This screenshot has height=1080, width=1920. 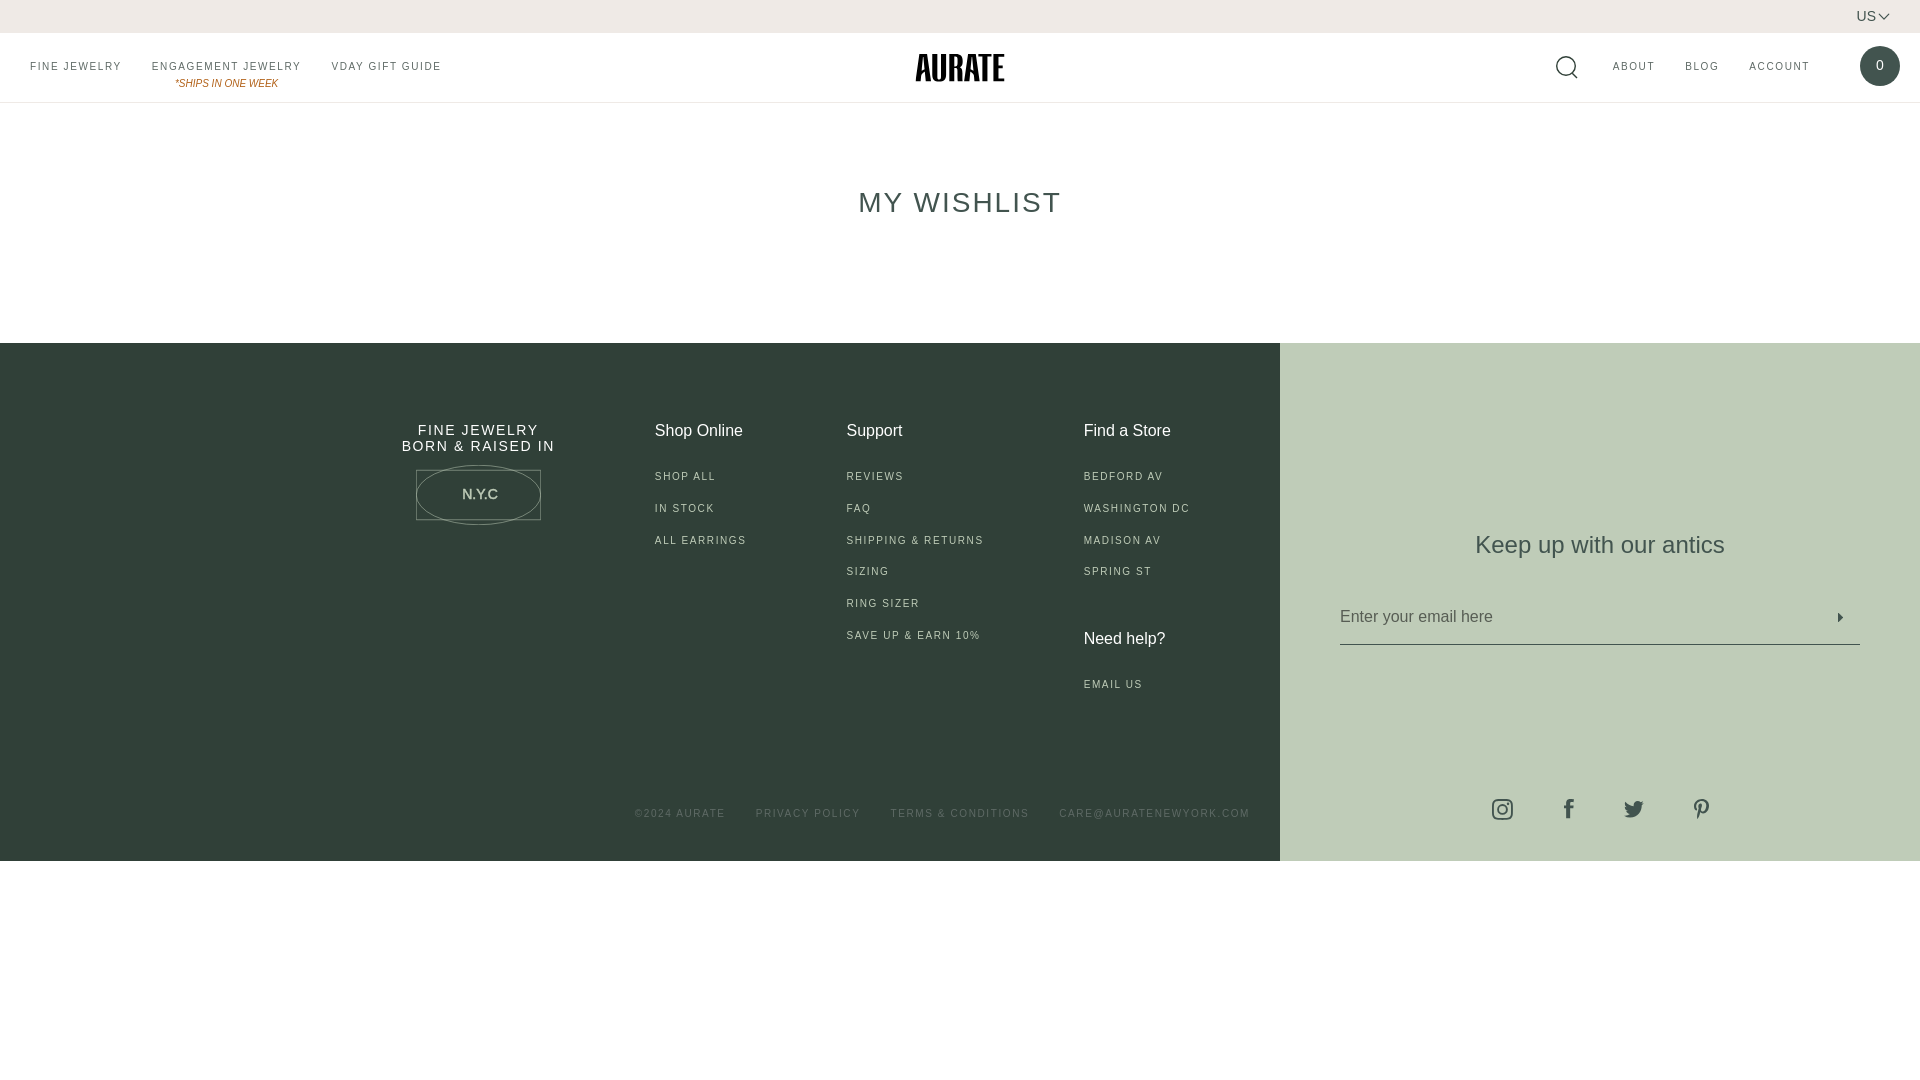 What do you see at coordinates (1872, 16) in the screenshot?
I see `US` at bounding box center [1872, 16].